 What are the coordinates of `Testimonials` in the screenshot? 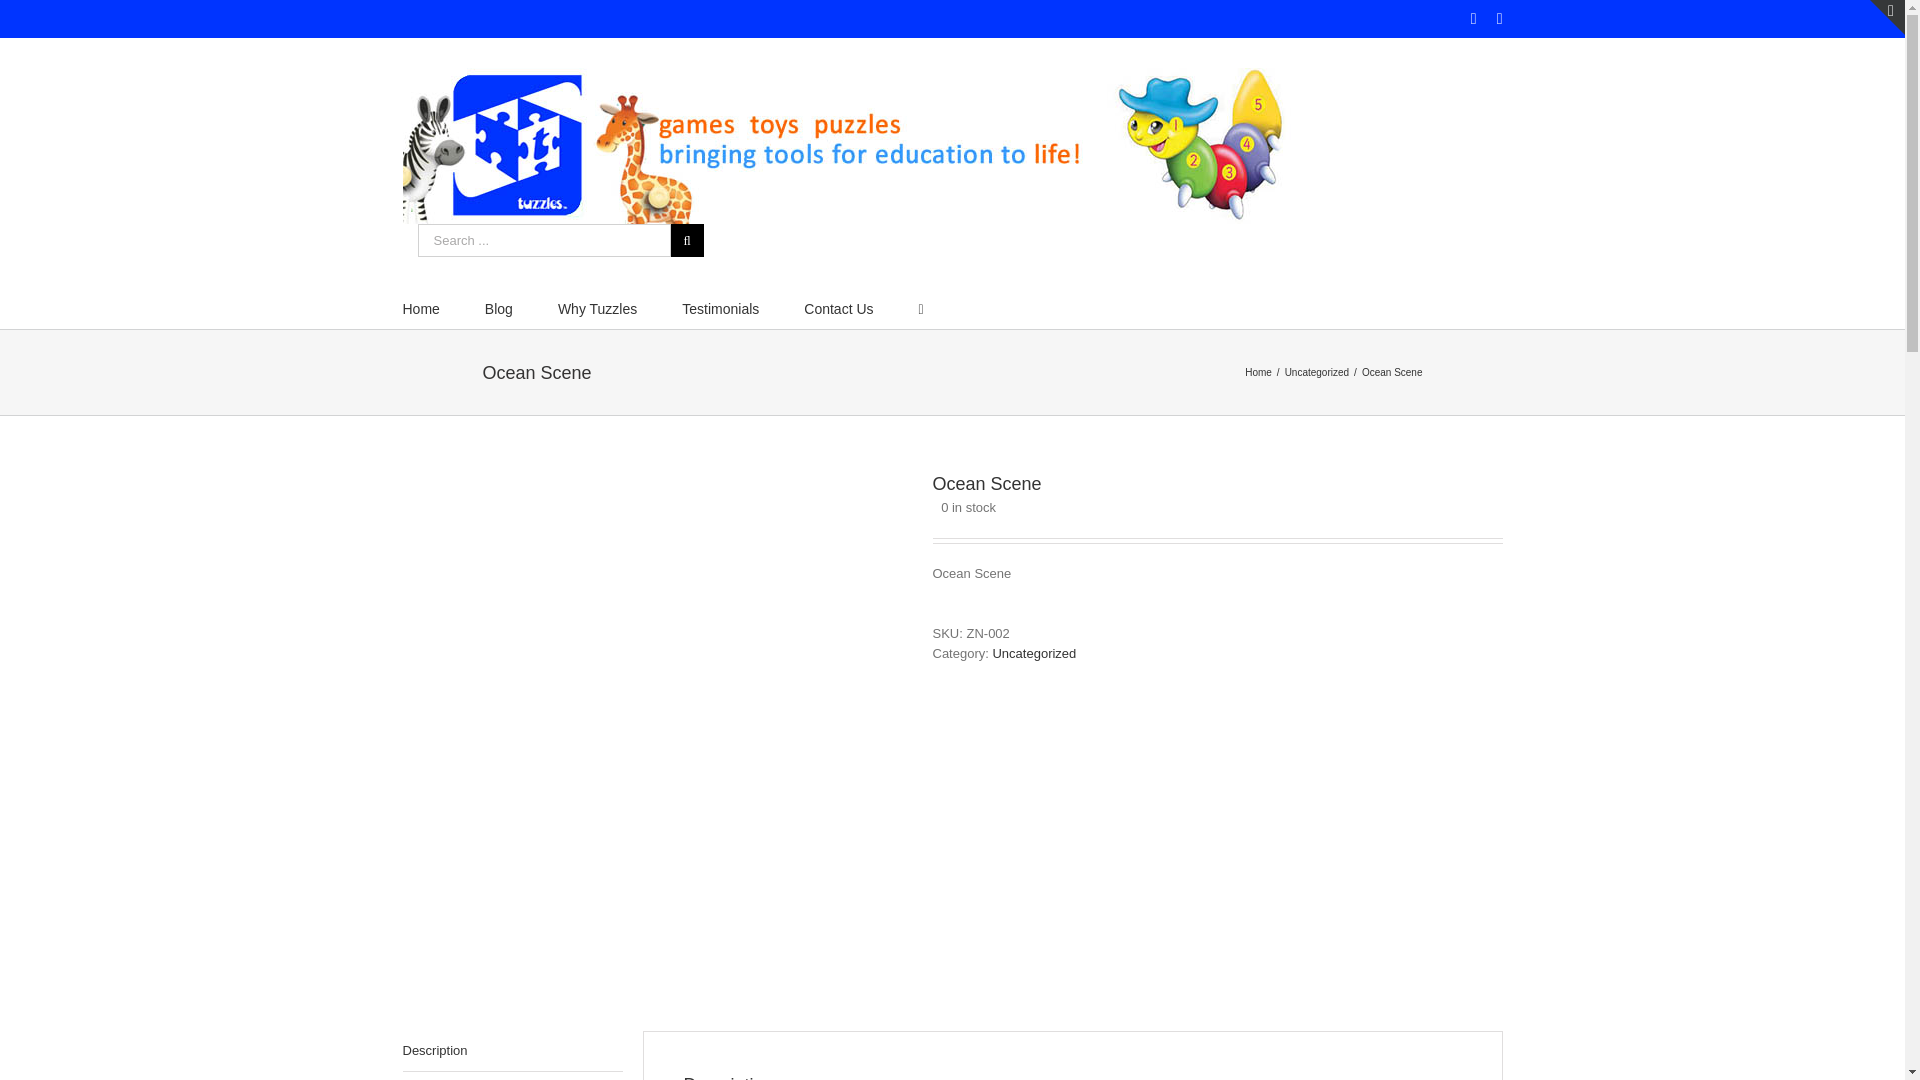 It's located at (720, 308).